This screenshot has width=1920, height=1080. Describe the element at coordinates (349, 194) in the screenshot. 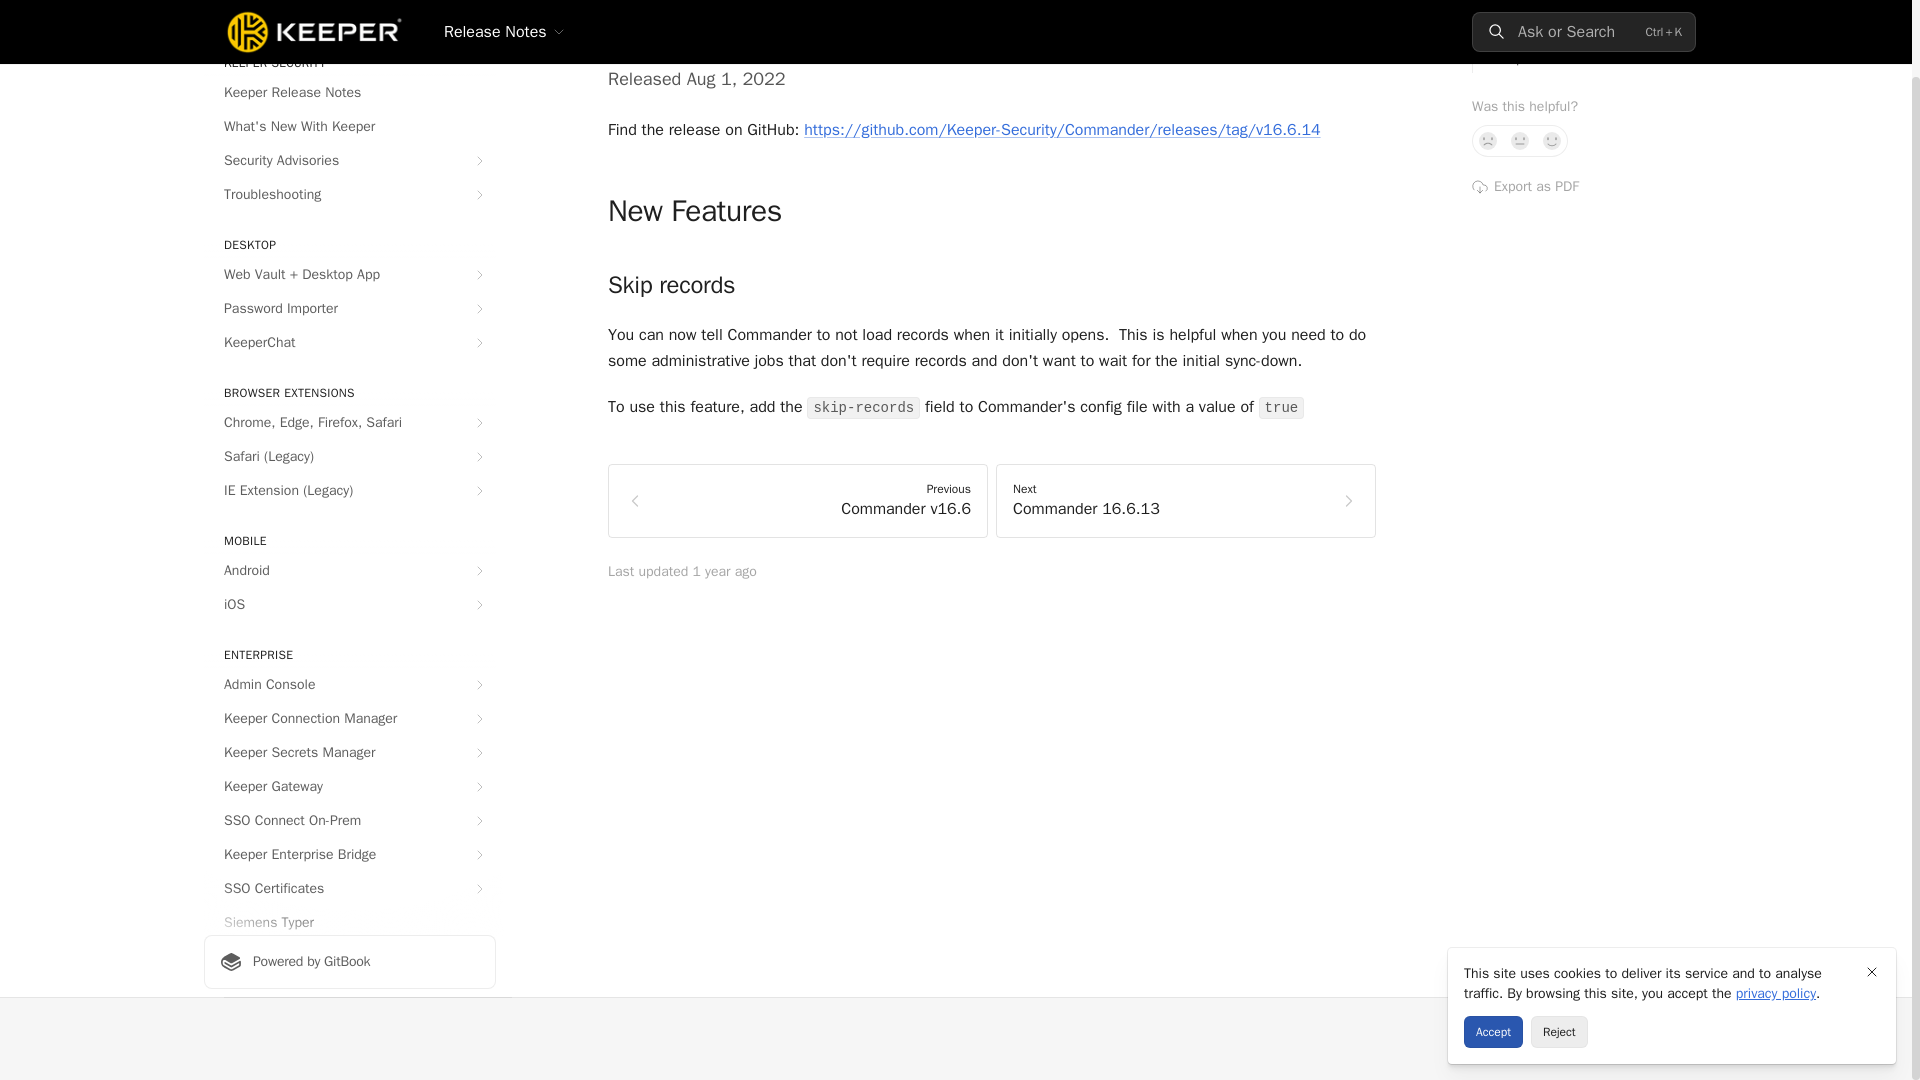

I see `Troubleshooting` at that location.